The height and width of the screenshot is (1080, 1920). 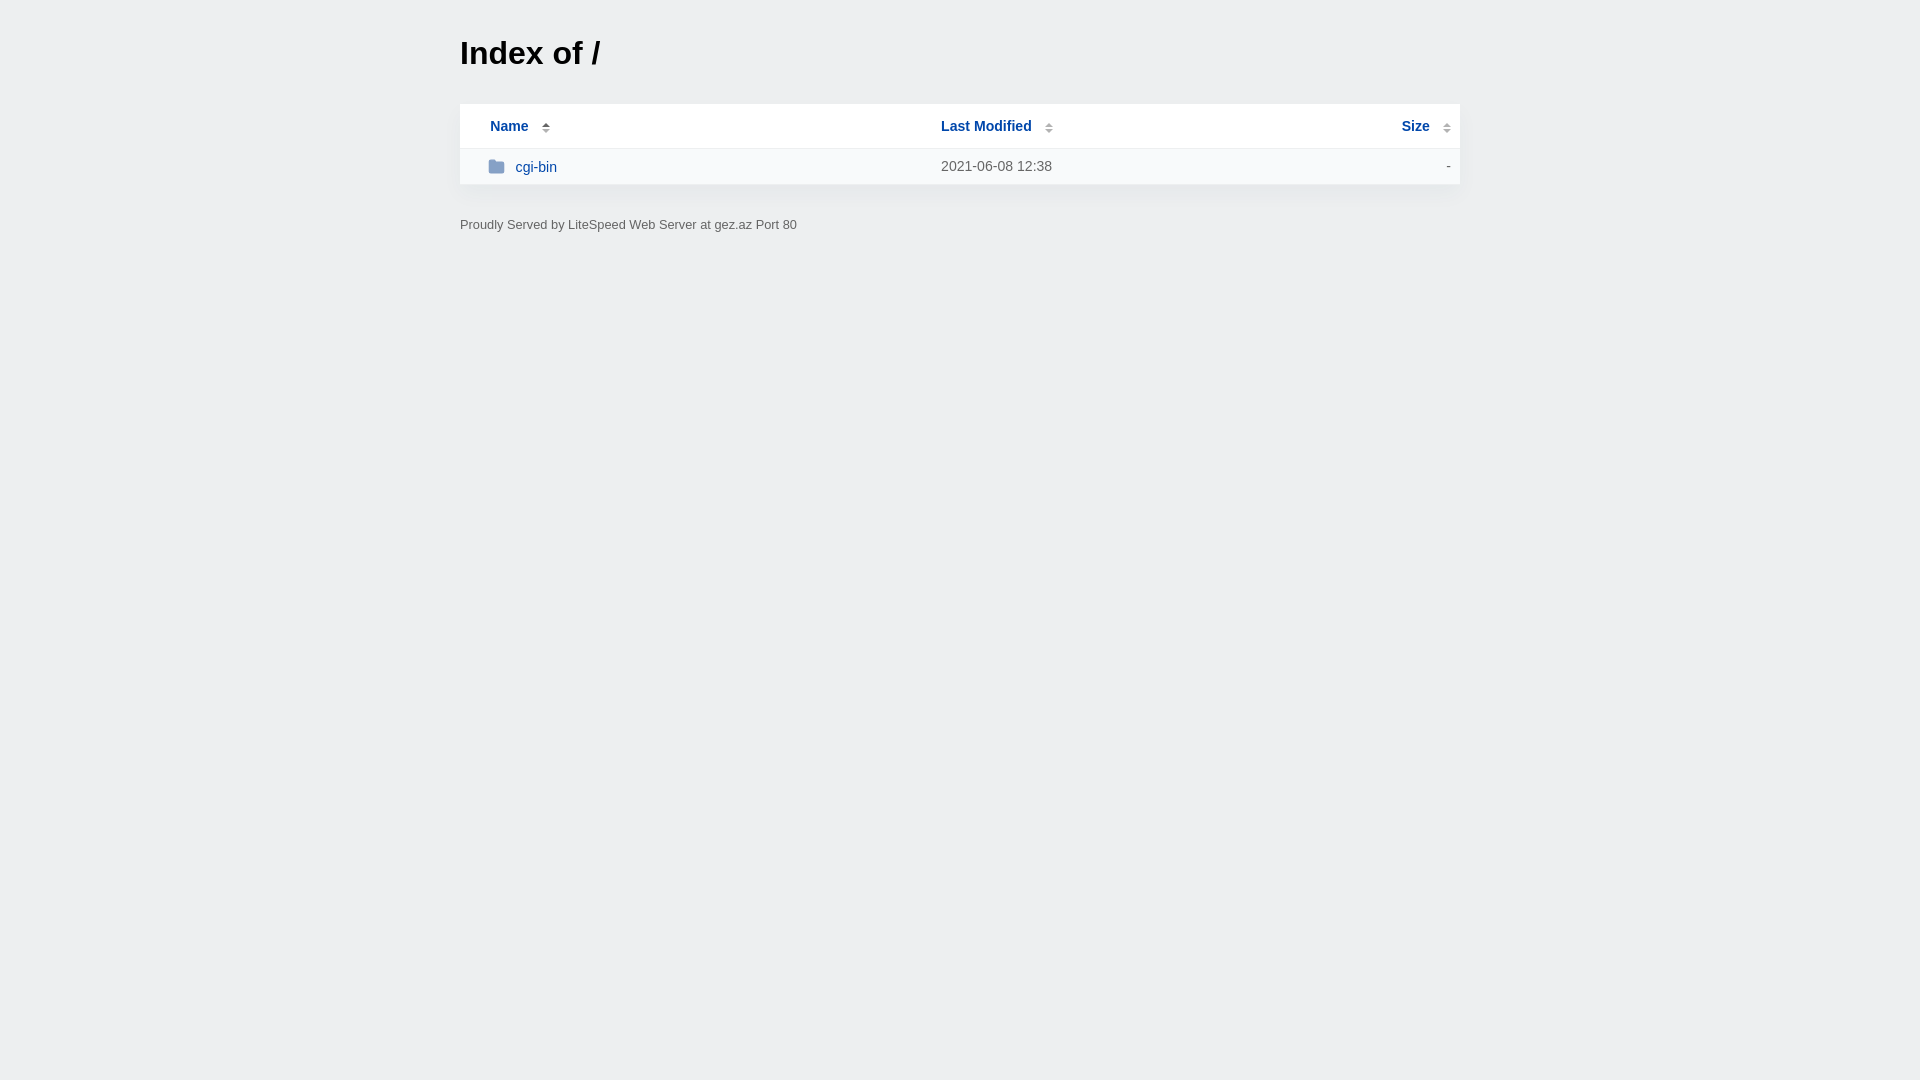 I want to click on Last Modified, so click(x=997, y=126).